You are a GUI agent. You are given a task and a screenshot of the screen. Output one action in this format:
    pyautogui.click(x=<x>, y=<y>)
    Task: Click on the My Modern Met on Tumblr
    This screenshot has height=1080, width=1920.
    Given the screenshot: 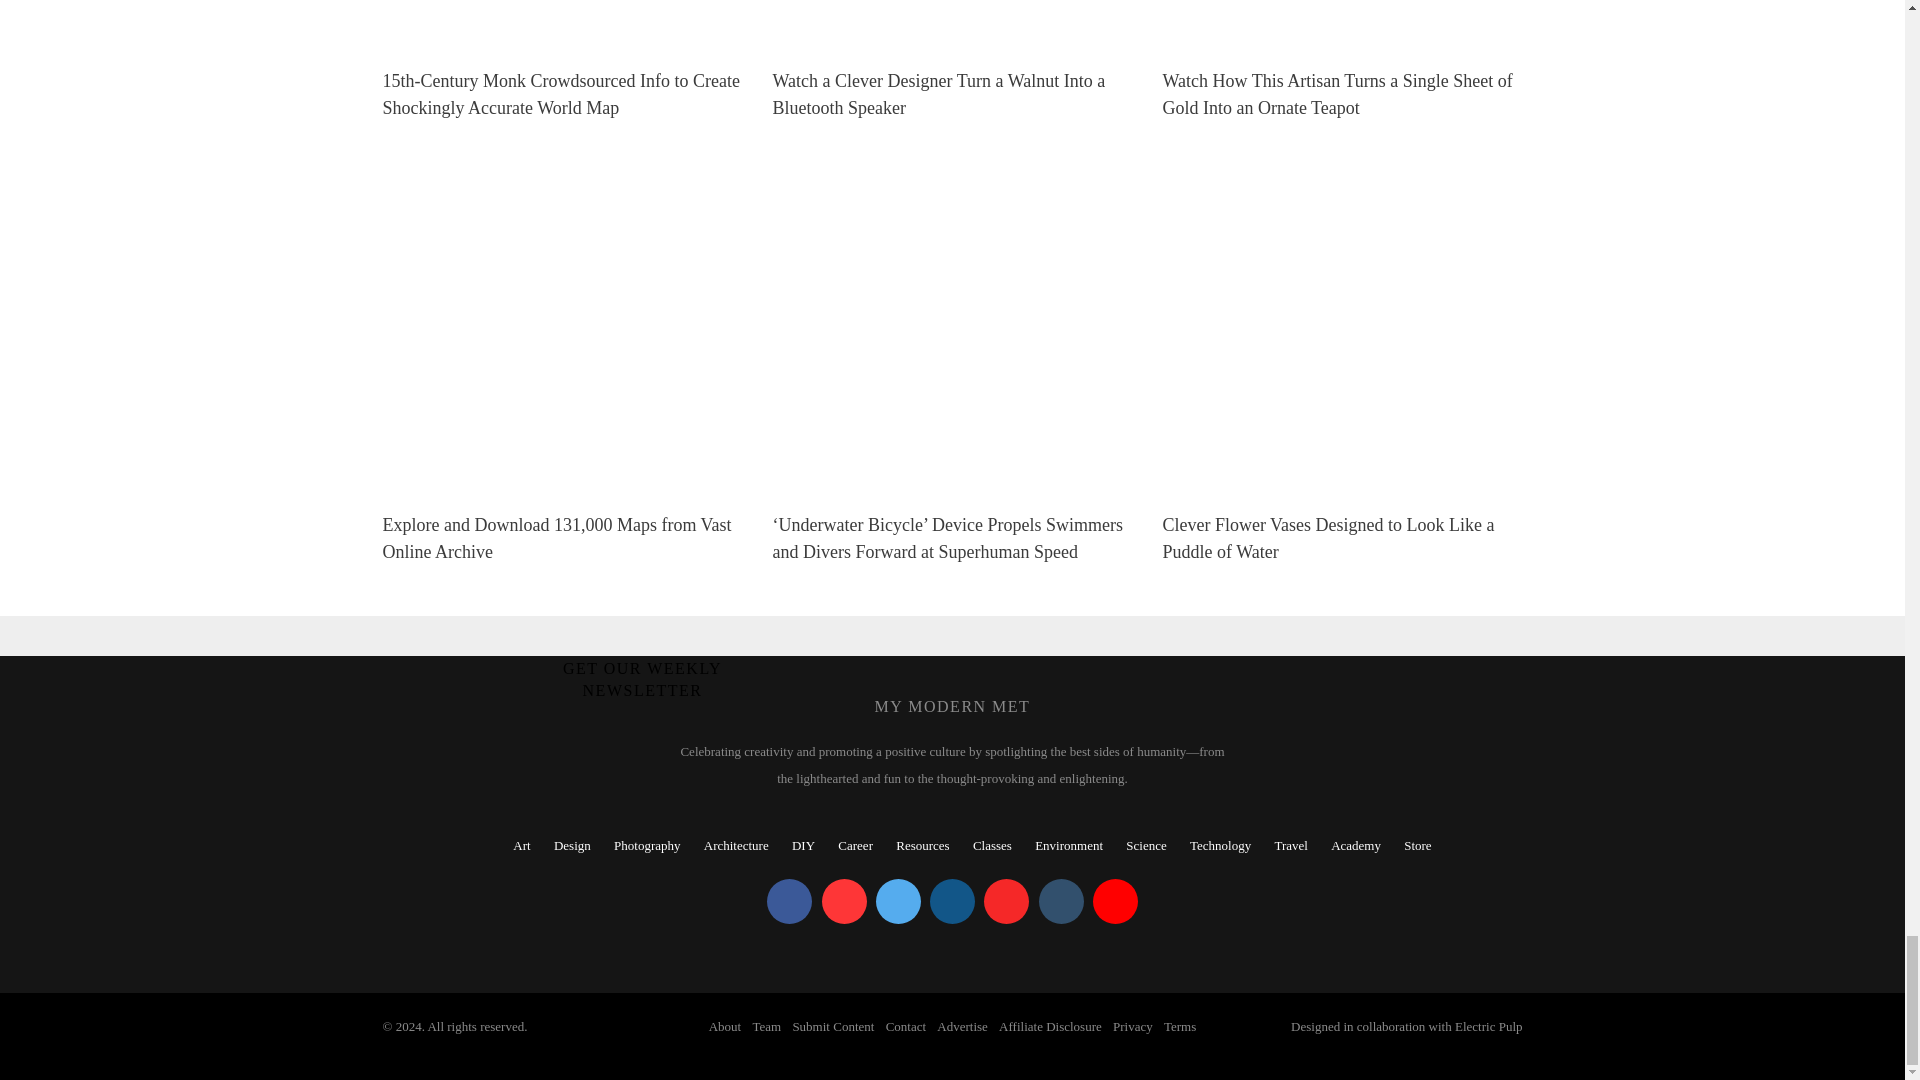 What is the action you would take?
    pyautogui.click(x=1060, y=902)
    